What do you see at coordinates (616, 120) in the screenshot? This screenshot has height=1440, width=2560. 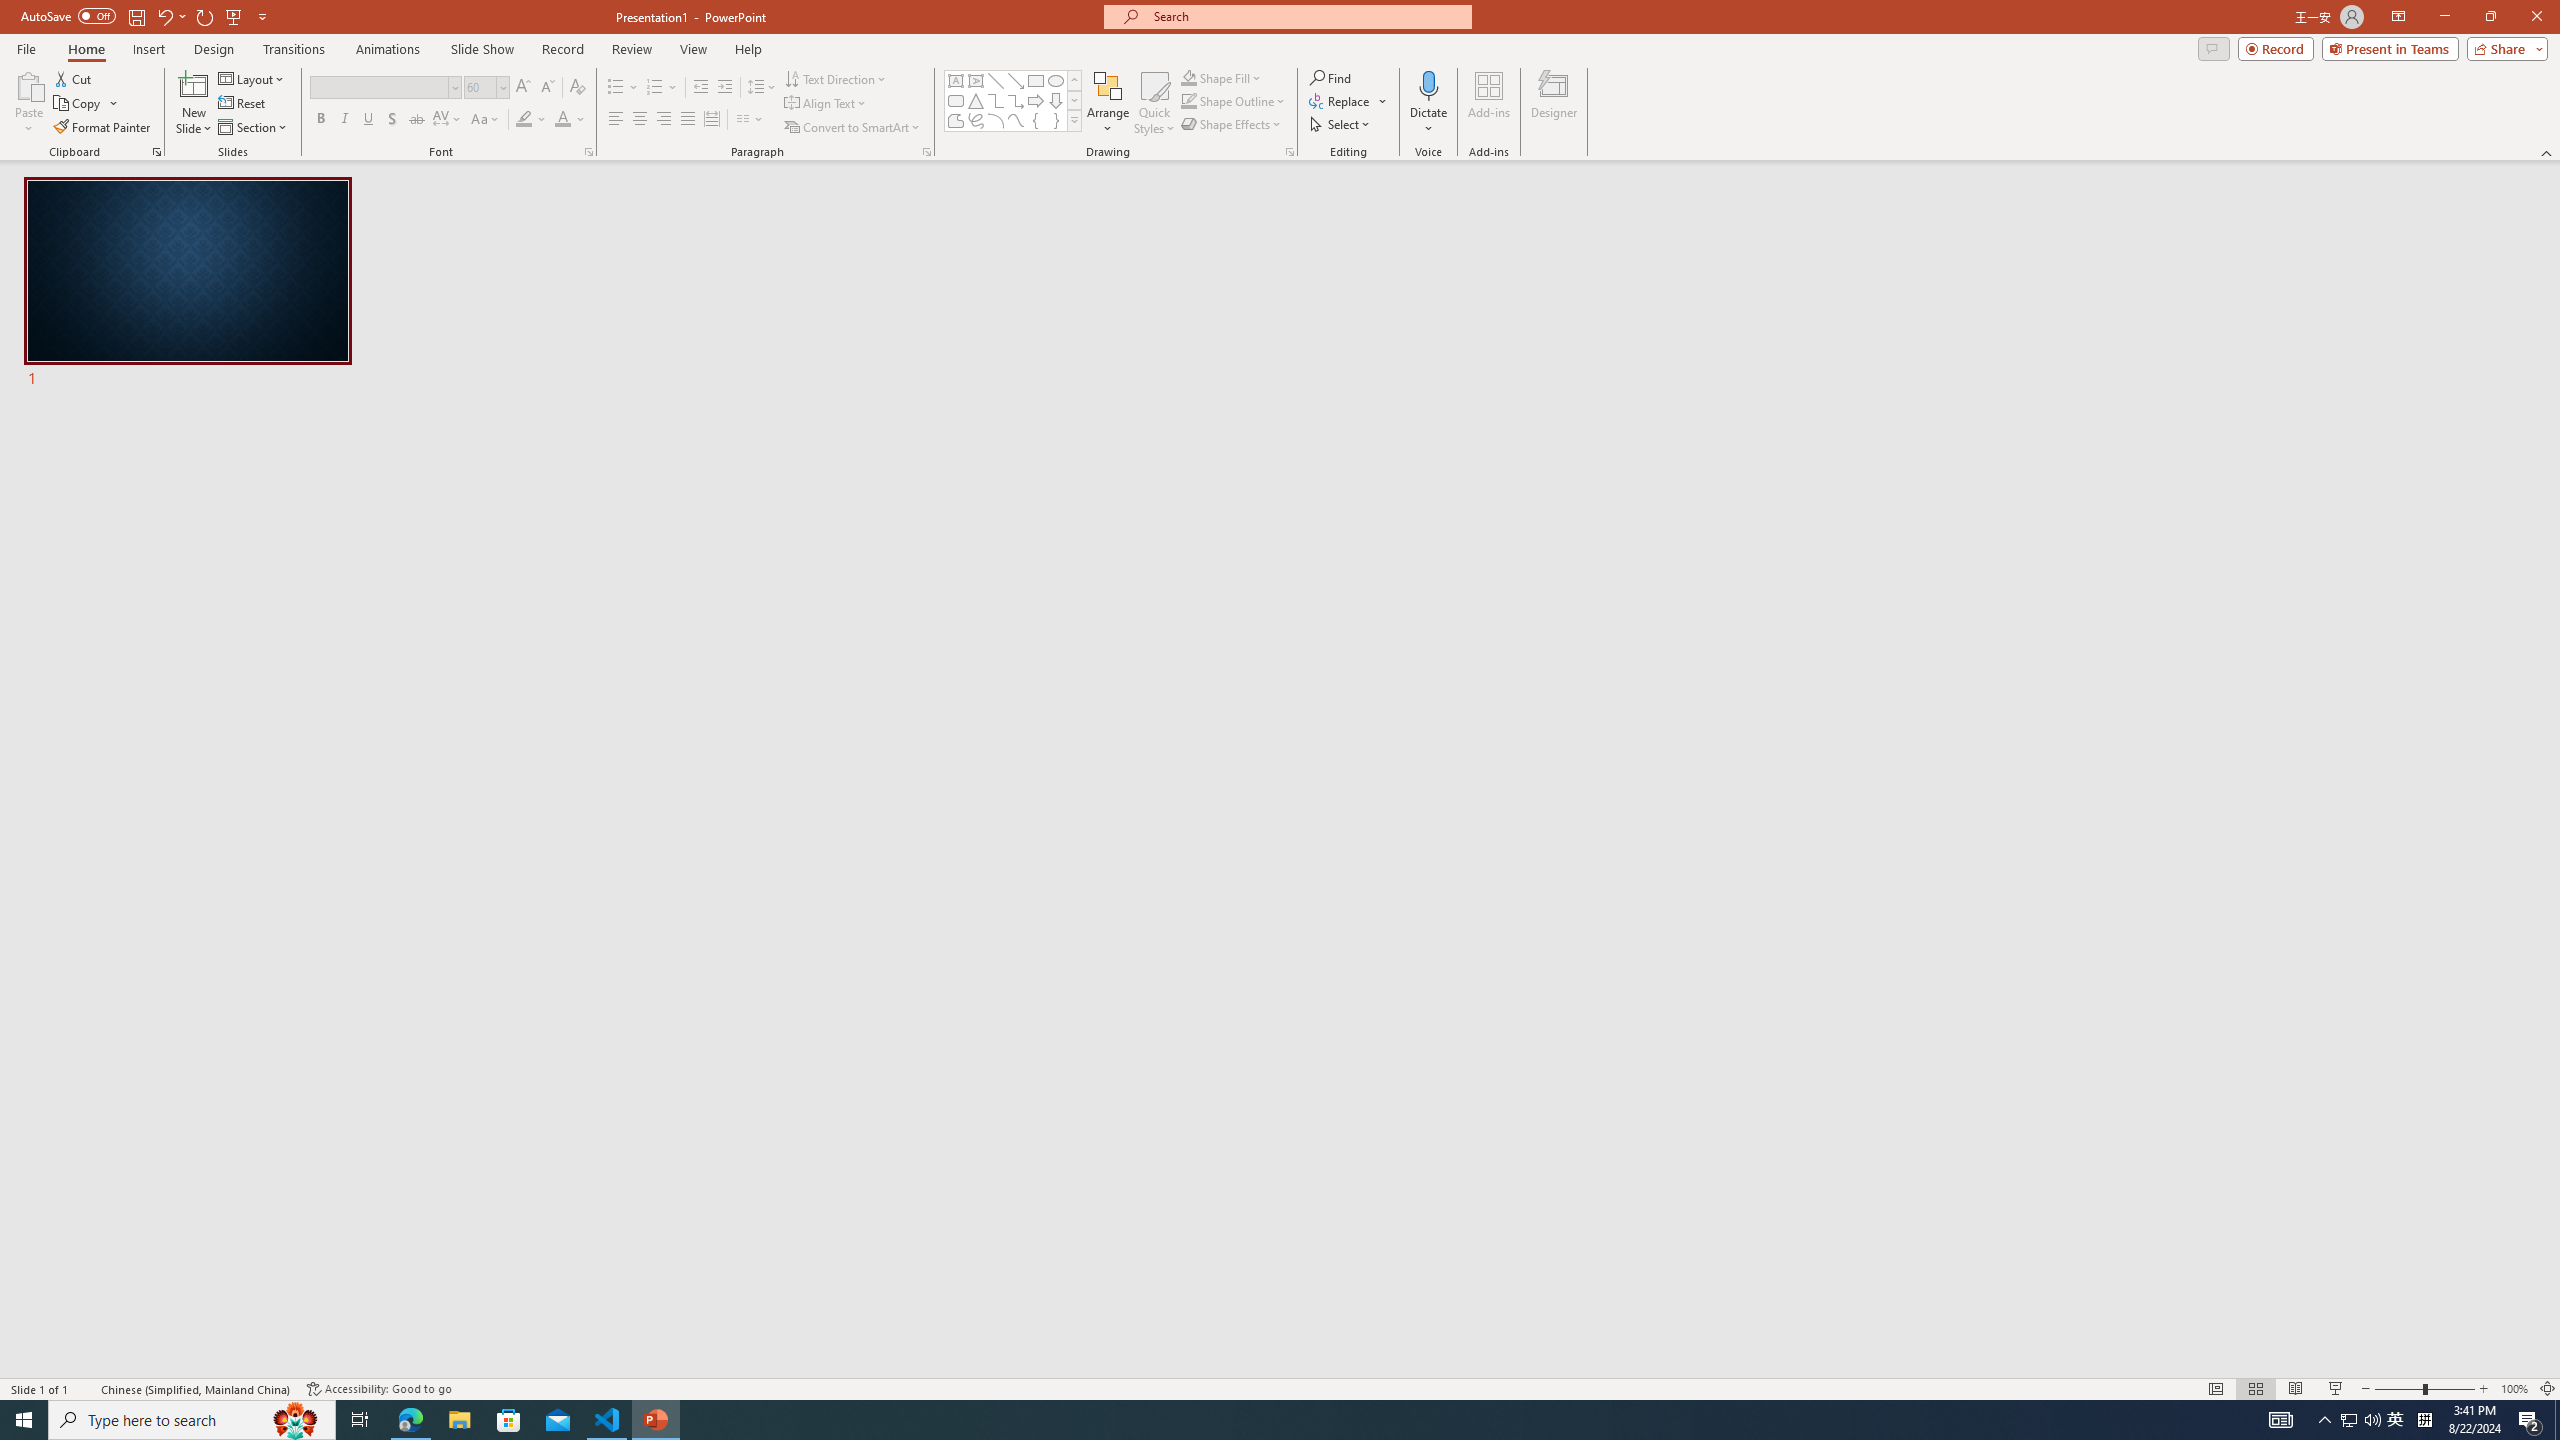 I see `Align Left` at bounding box center [616, 120].